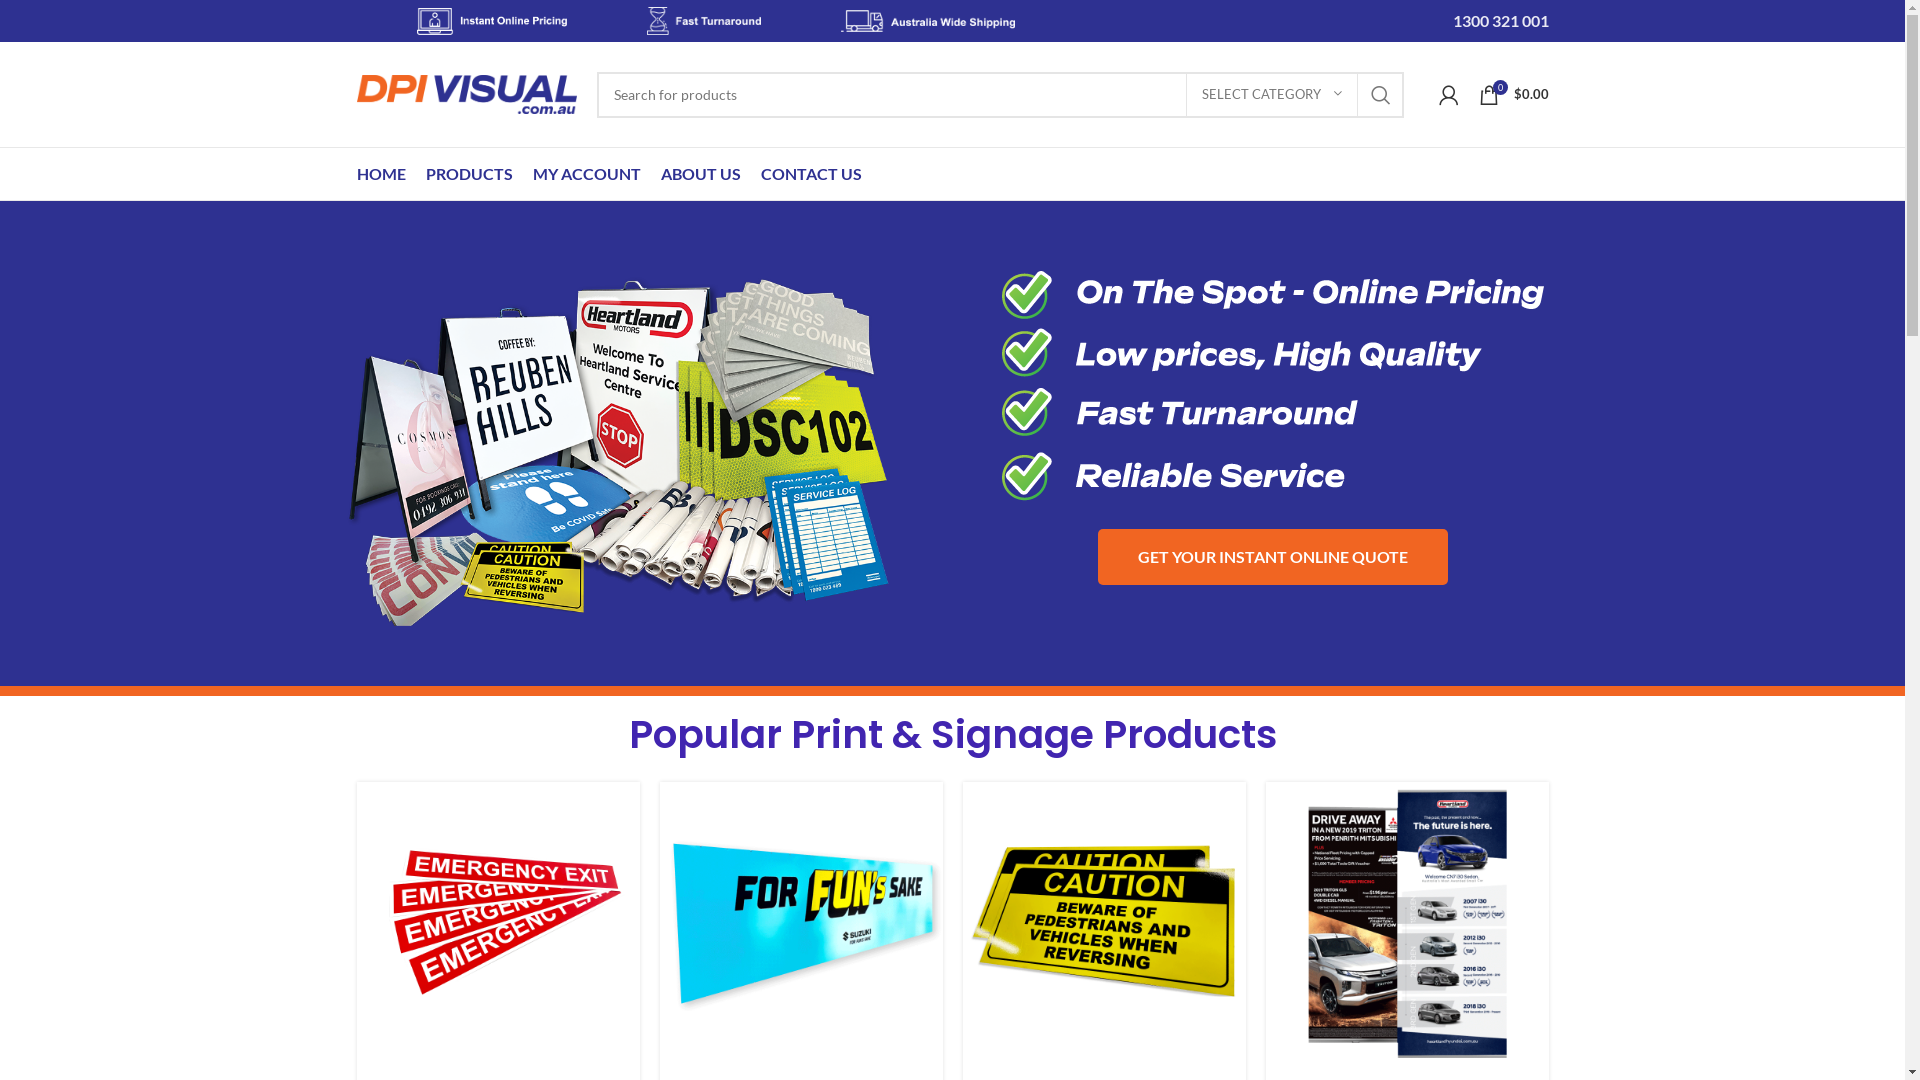 The height and width of the screenshot is (1080, 1920). What do you see at coordinates (1513, 94) in the screenshot?
I see `0
$0.00` at bounding box center [1513, 94].